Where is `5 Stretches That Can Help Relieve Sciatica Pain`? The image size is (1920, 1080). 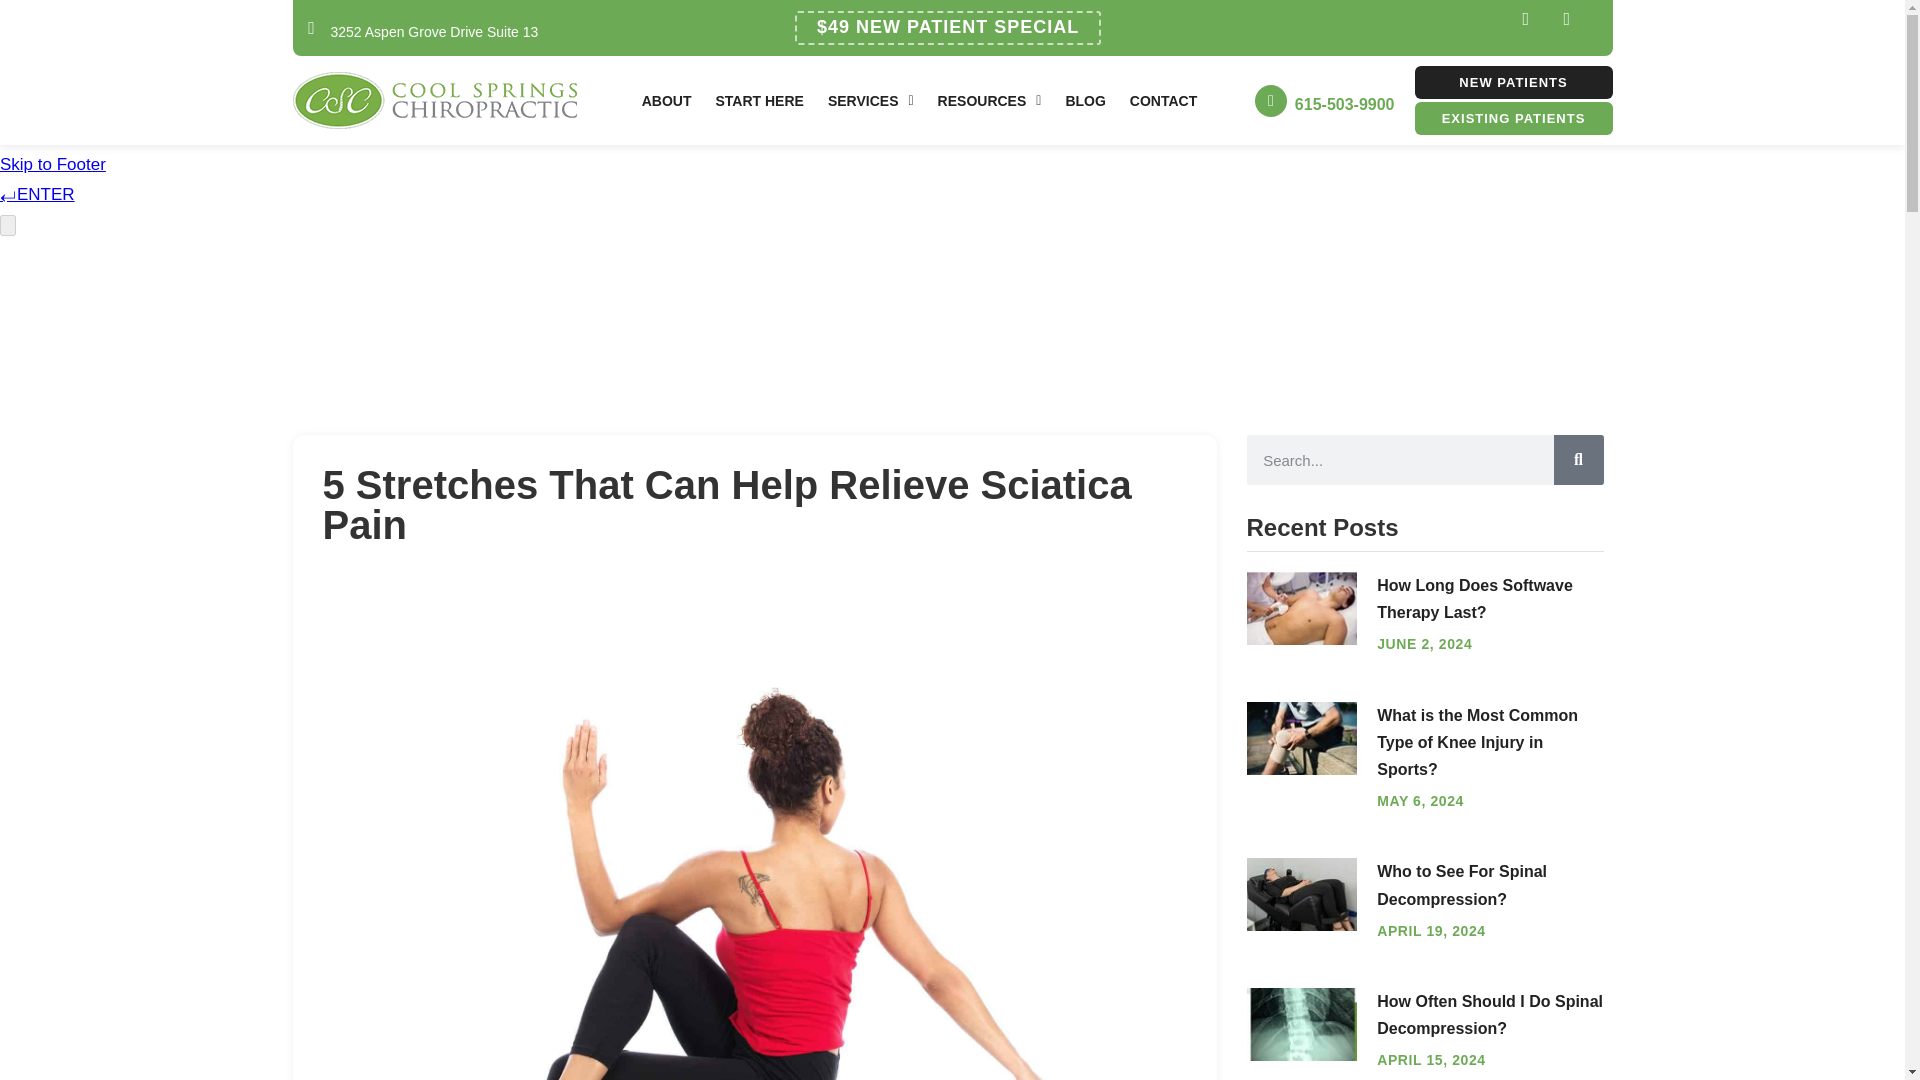 5 Stretches That Can Help Relieve Sciatica Pain is located at coordinates (434, 100).